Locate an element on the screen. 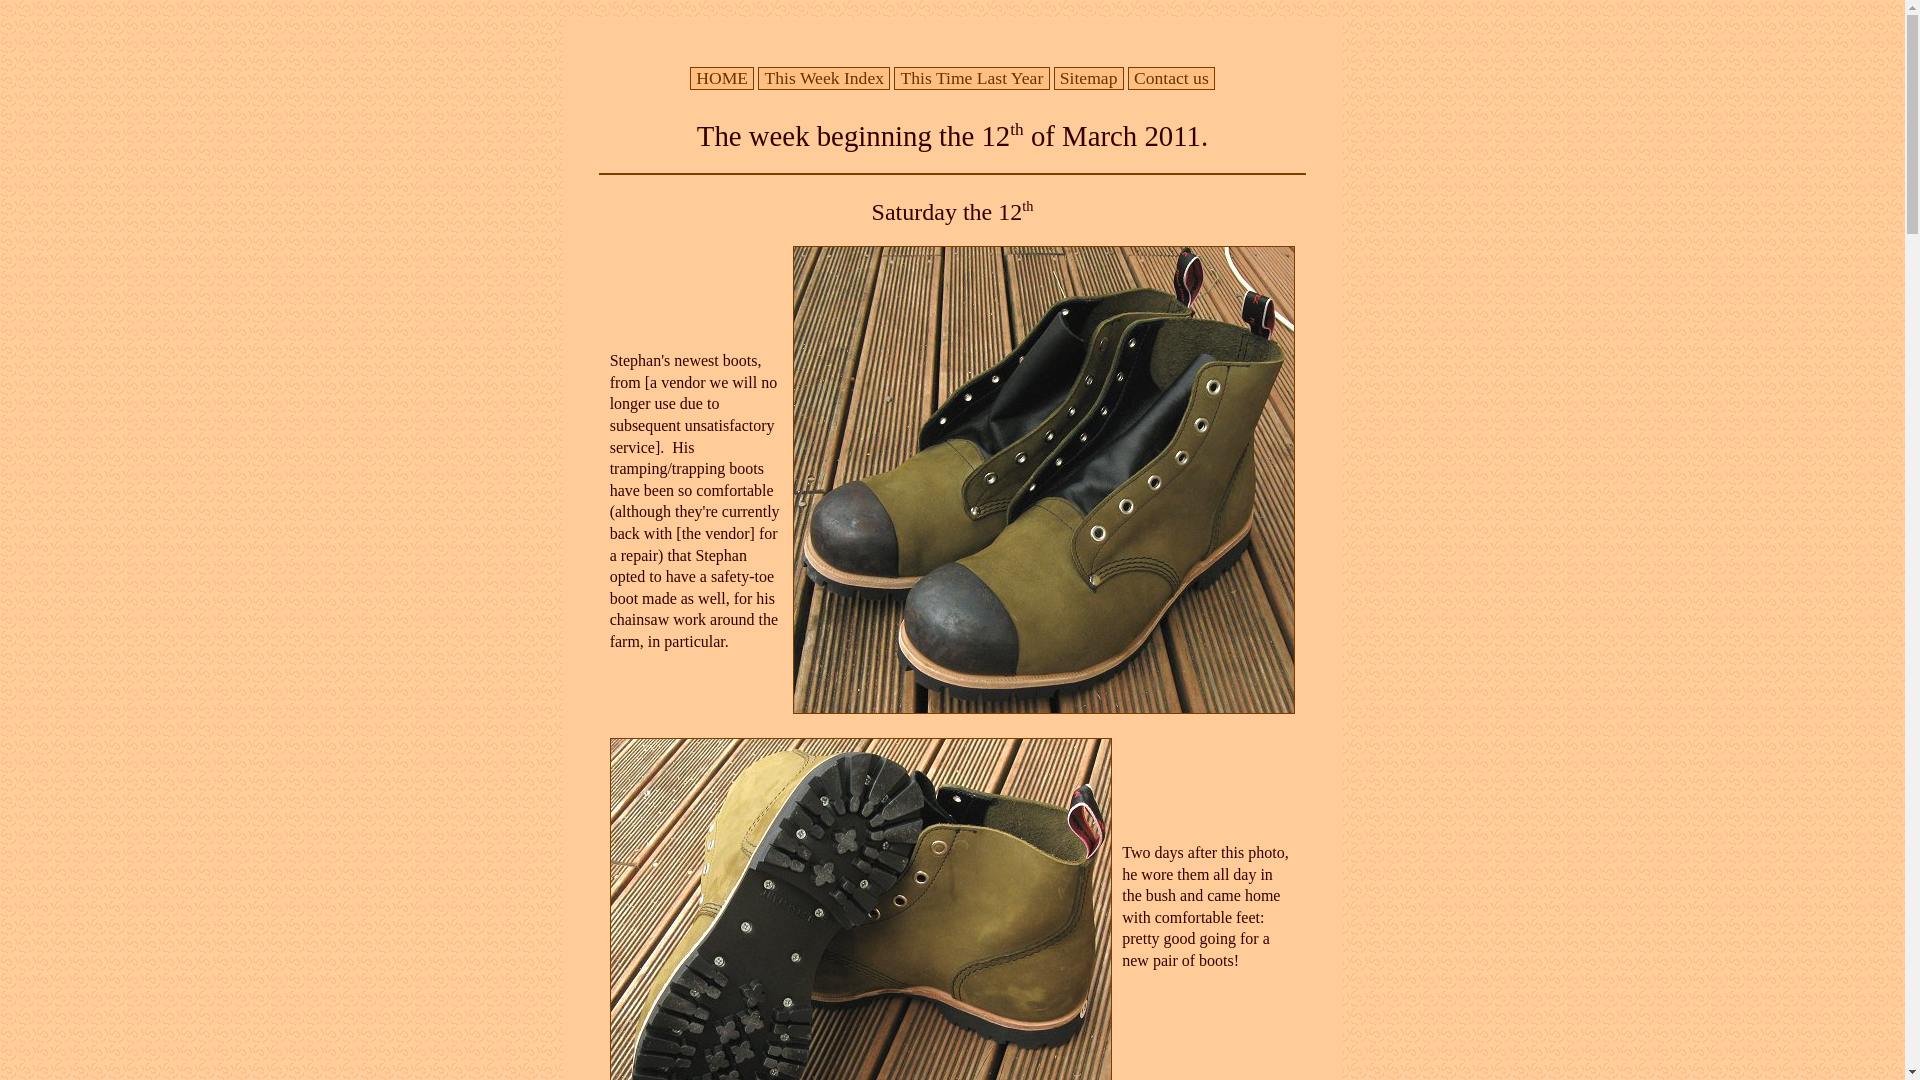  Contact us is located at coordinates (1170, 77).